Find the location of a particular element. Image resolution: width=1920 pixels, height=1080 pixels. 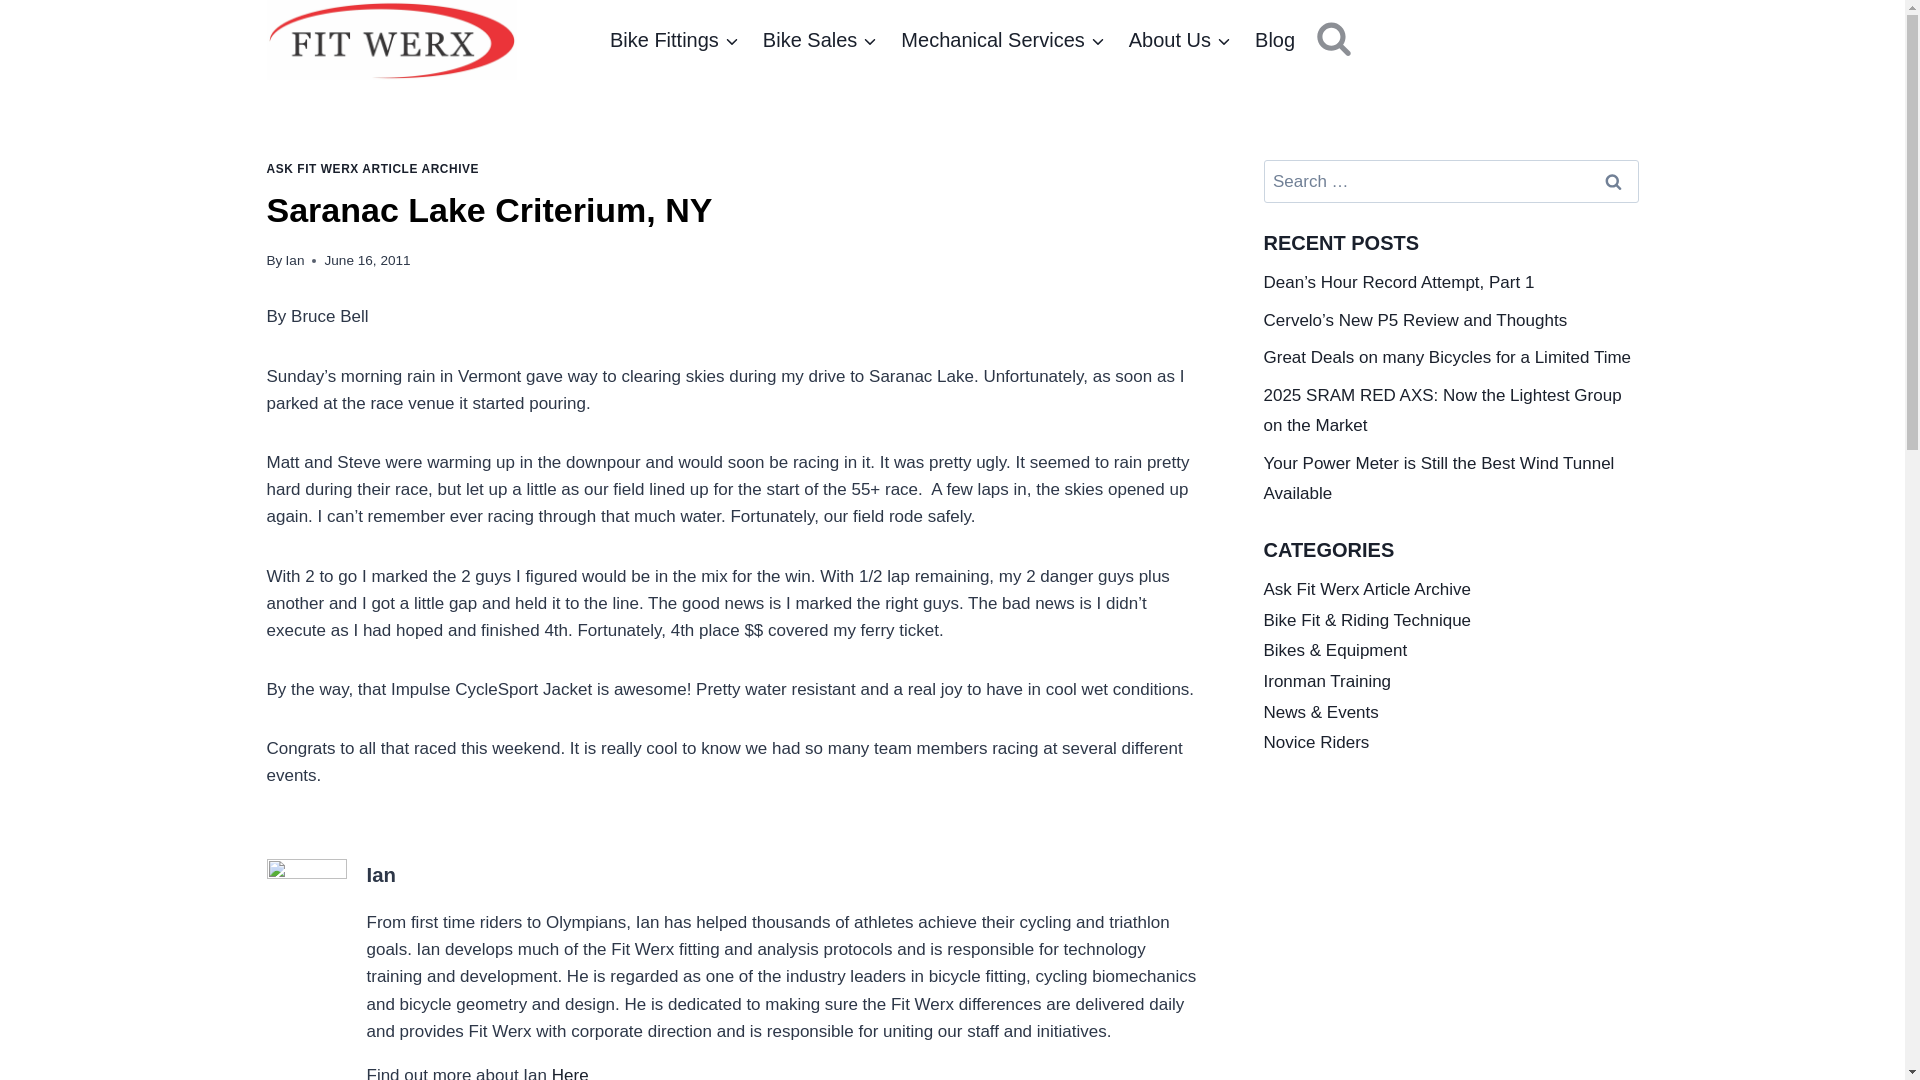

Here is located at coordinates (570, 1072).